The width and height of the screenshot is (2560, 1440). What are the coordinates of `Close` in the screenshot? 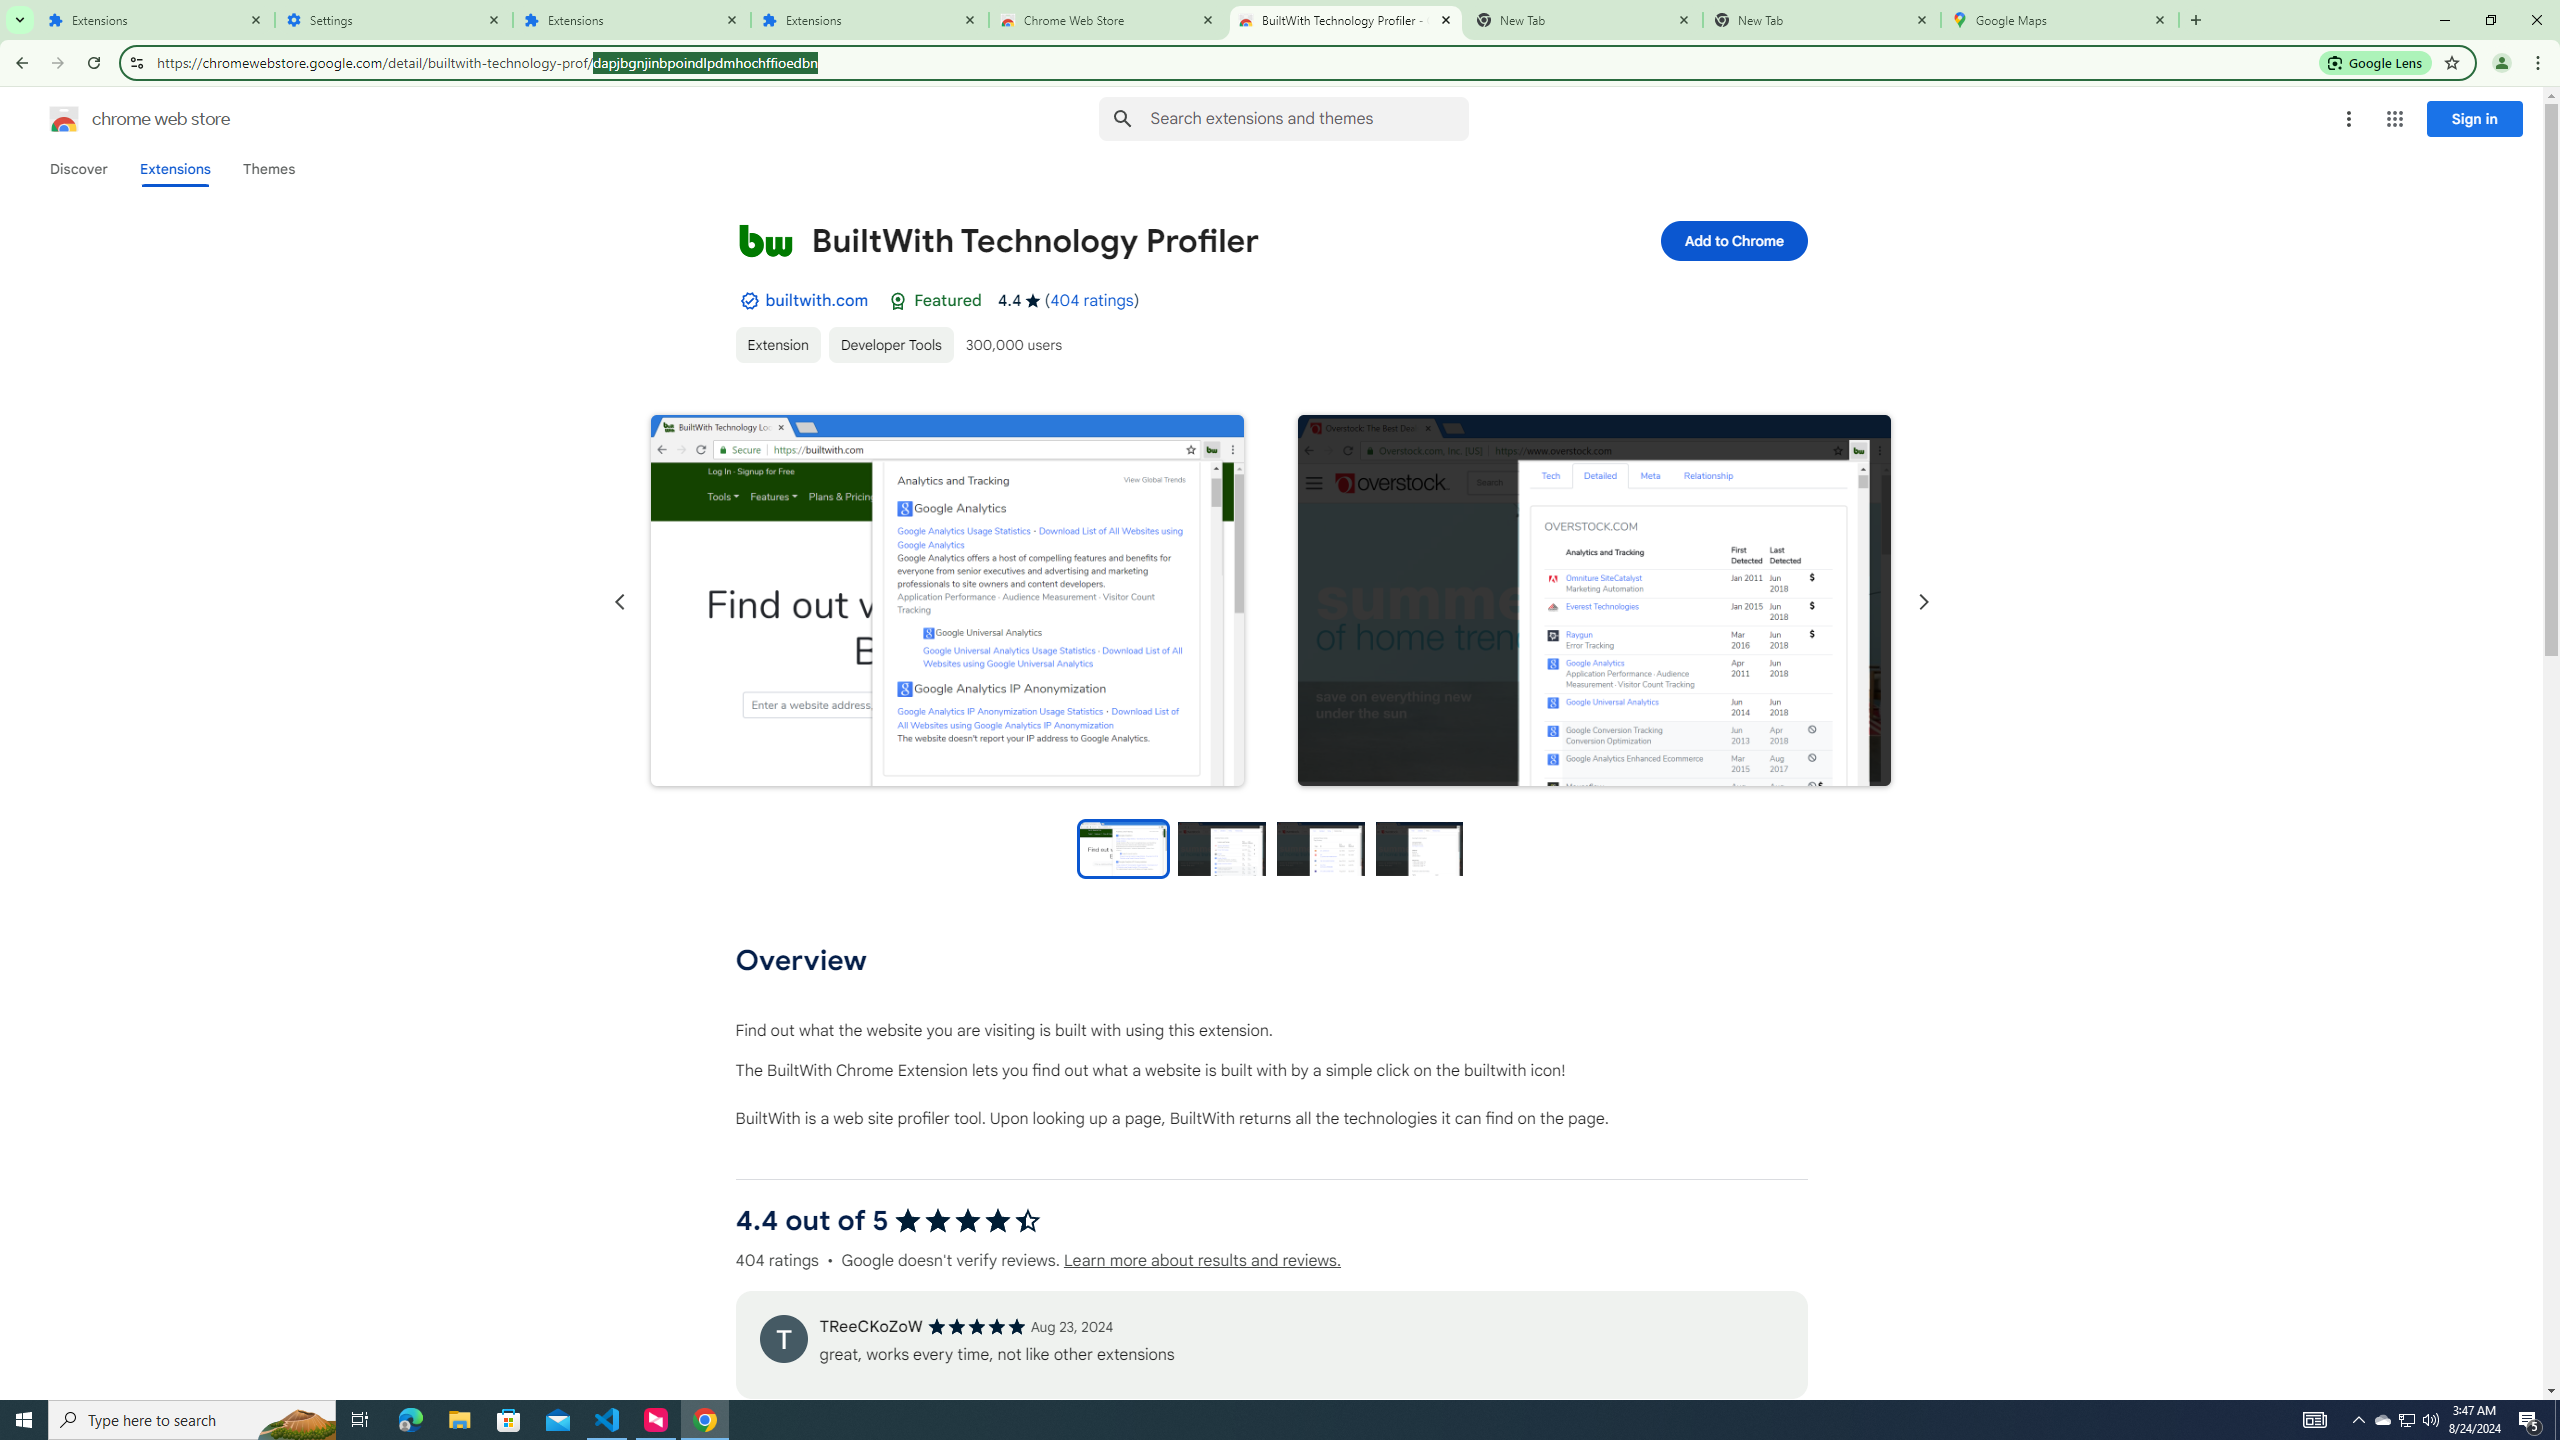 It's located at (2159, 20).